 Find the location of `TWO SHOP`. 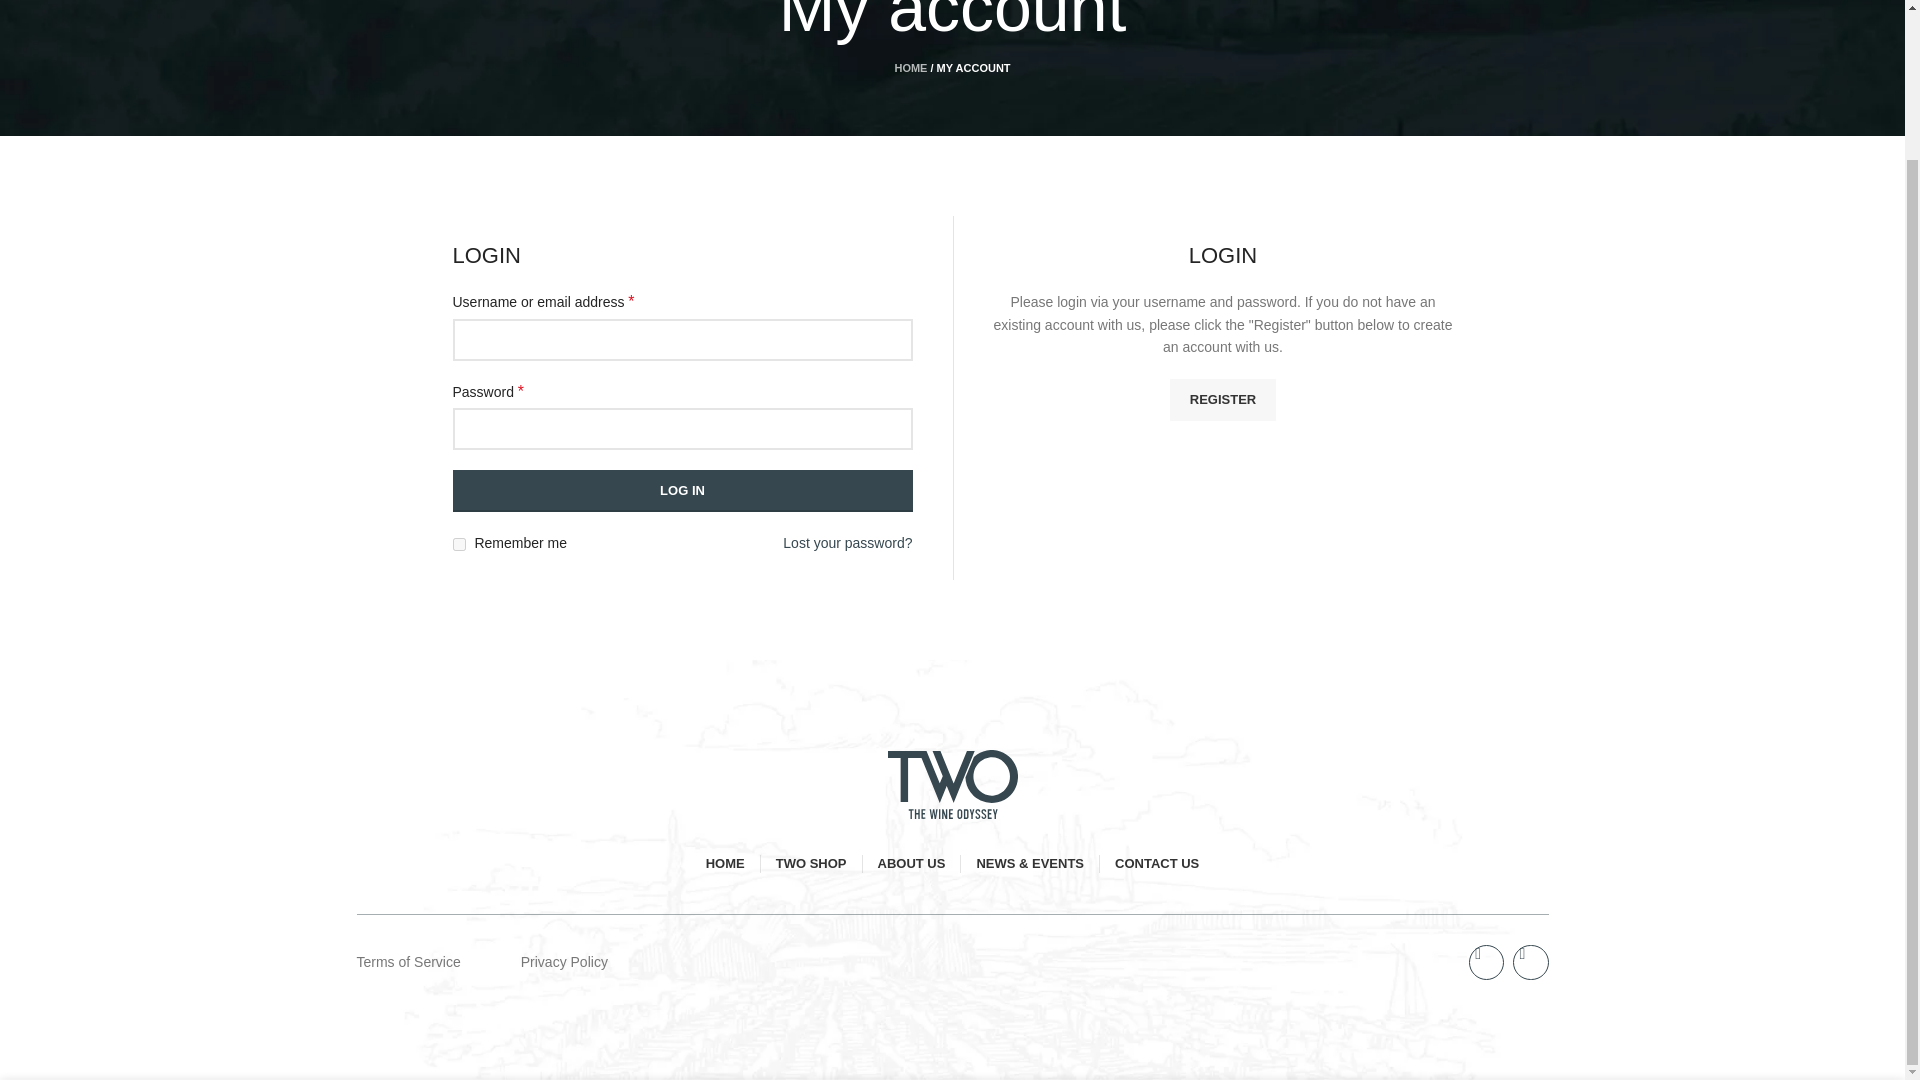

TWO SHOP is located at coordinates (810, 864).